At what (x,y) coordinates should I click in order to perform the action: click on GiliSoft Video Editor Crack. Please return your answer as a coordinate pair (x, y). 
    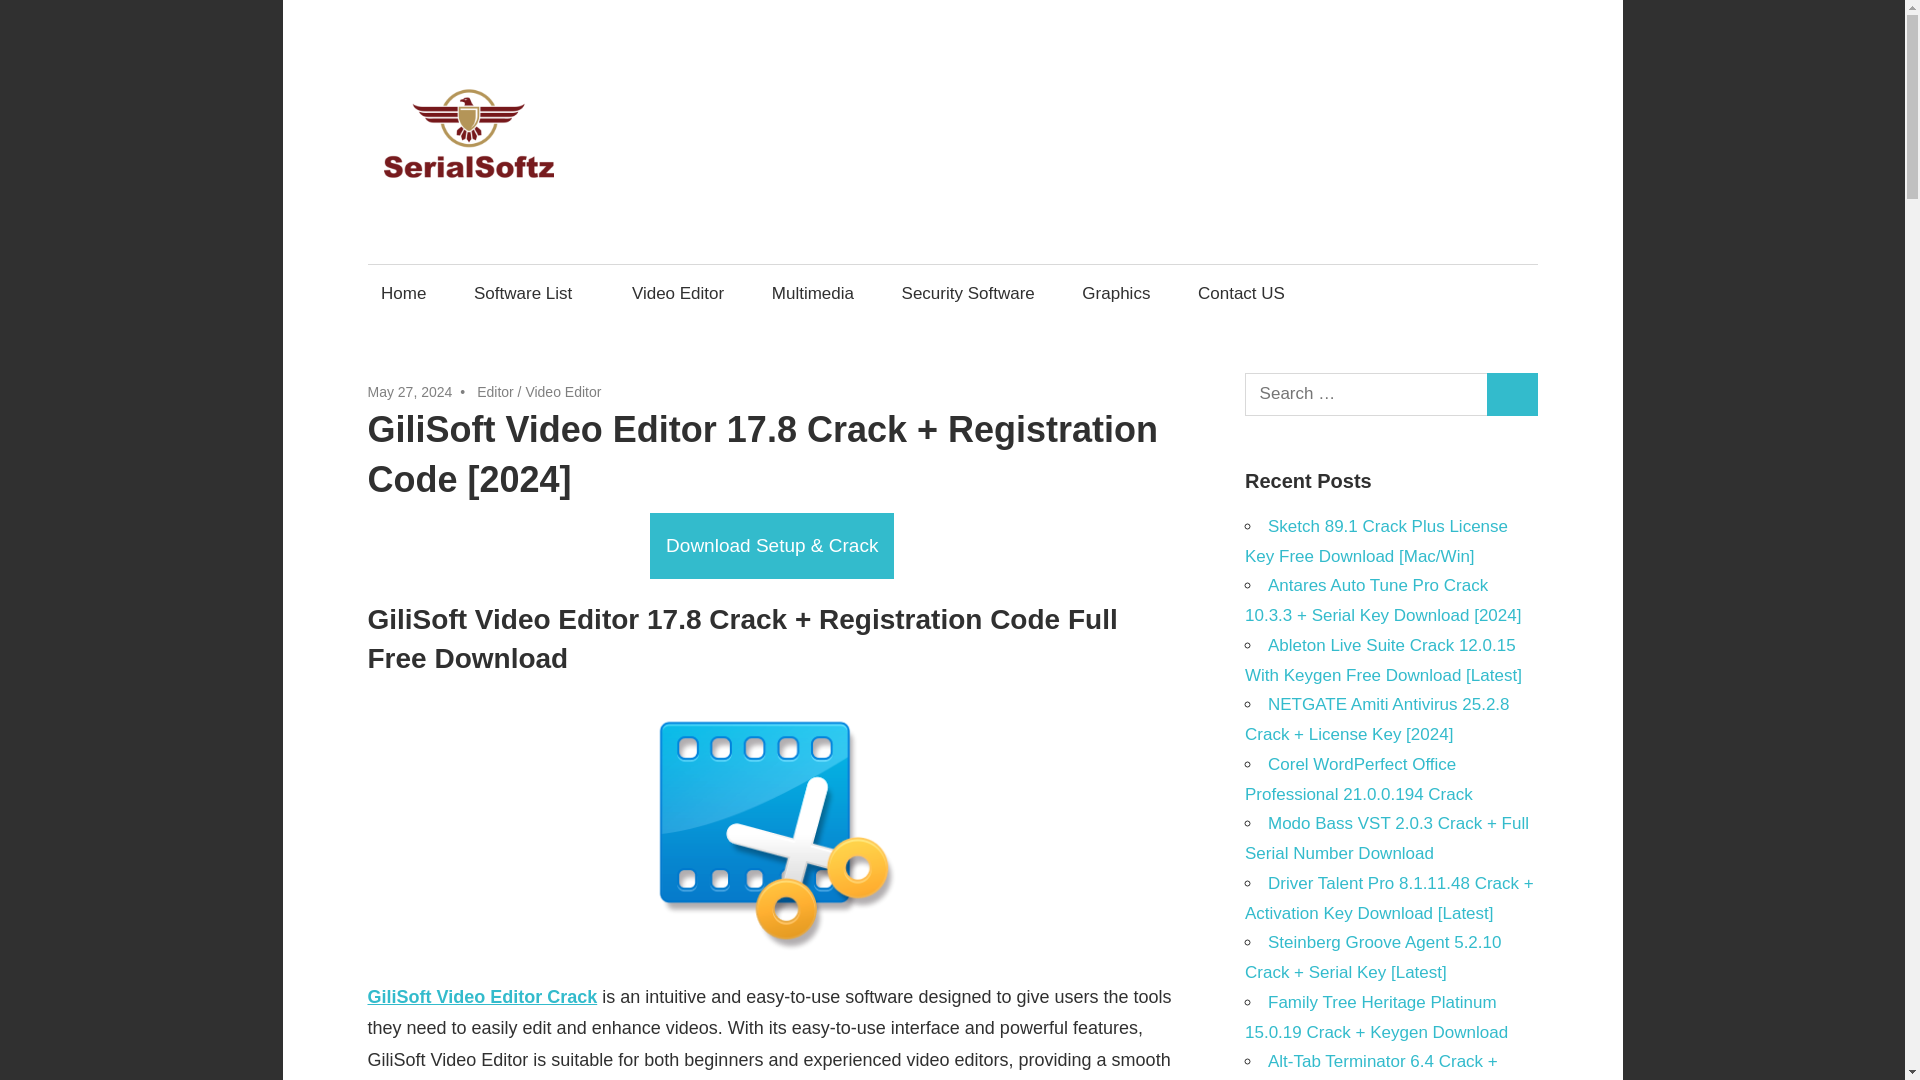
    Looking at the image, I should click on (482, 996).